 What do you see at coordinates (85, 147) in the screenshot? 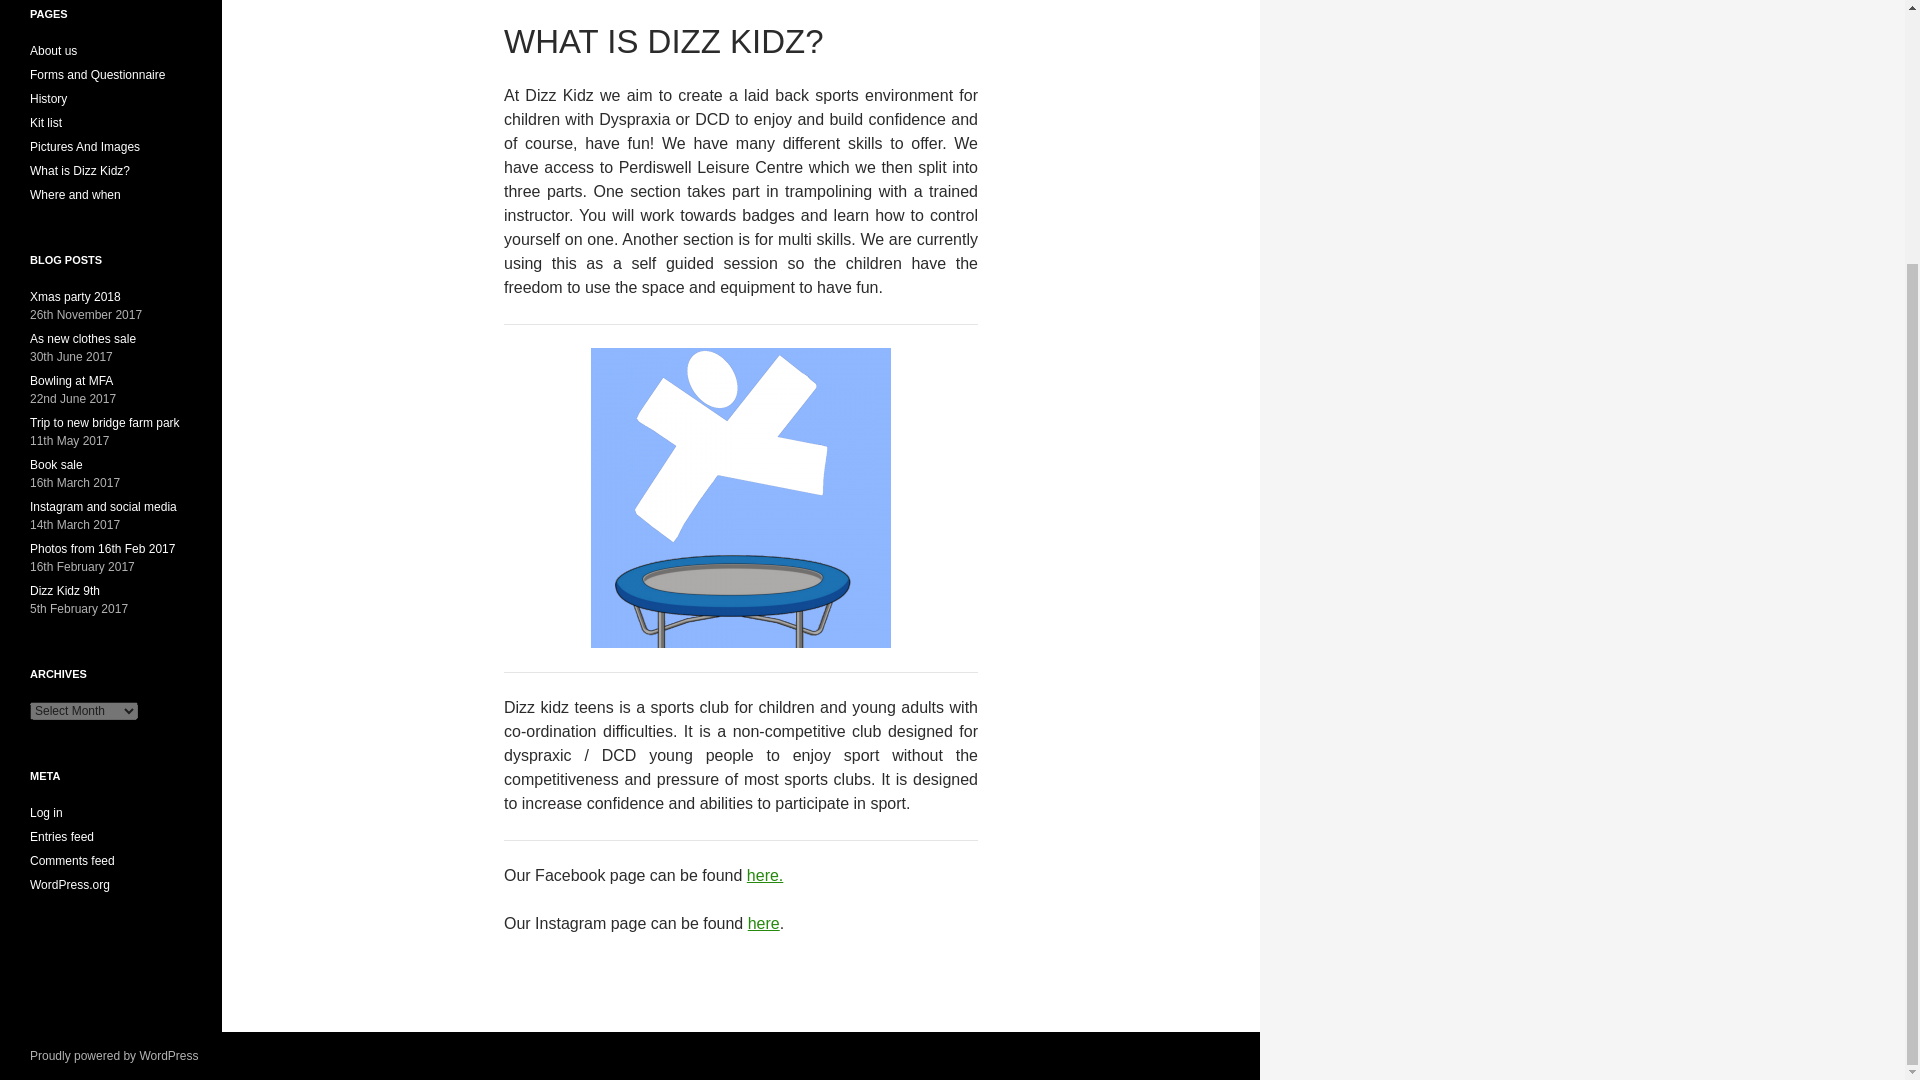
I see `Pictures And Images` at bounding box center [85, 147].